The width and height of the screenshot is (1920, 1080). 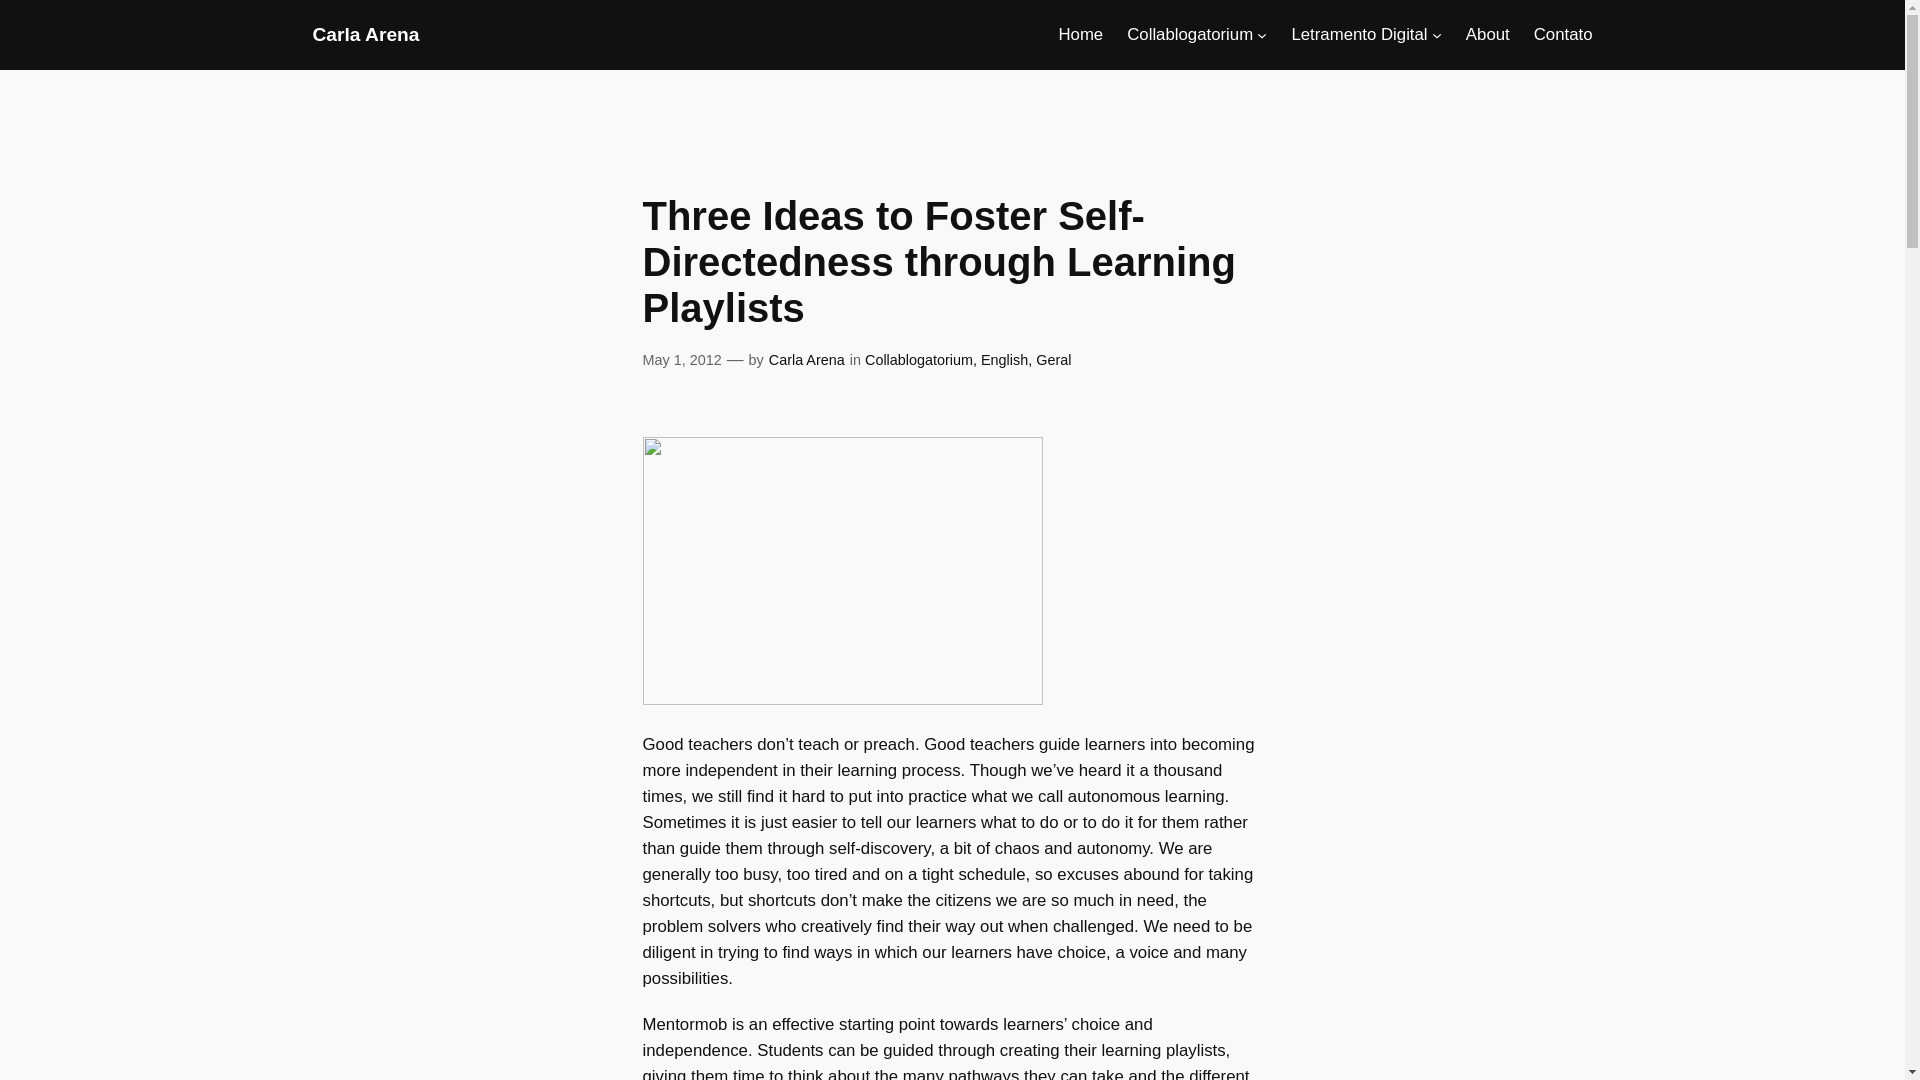 I want to click on Letramento Digital, so click(x=1358, y=34).